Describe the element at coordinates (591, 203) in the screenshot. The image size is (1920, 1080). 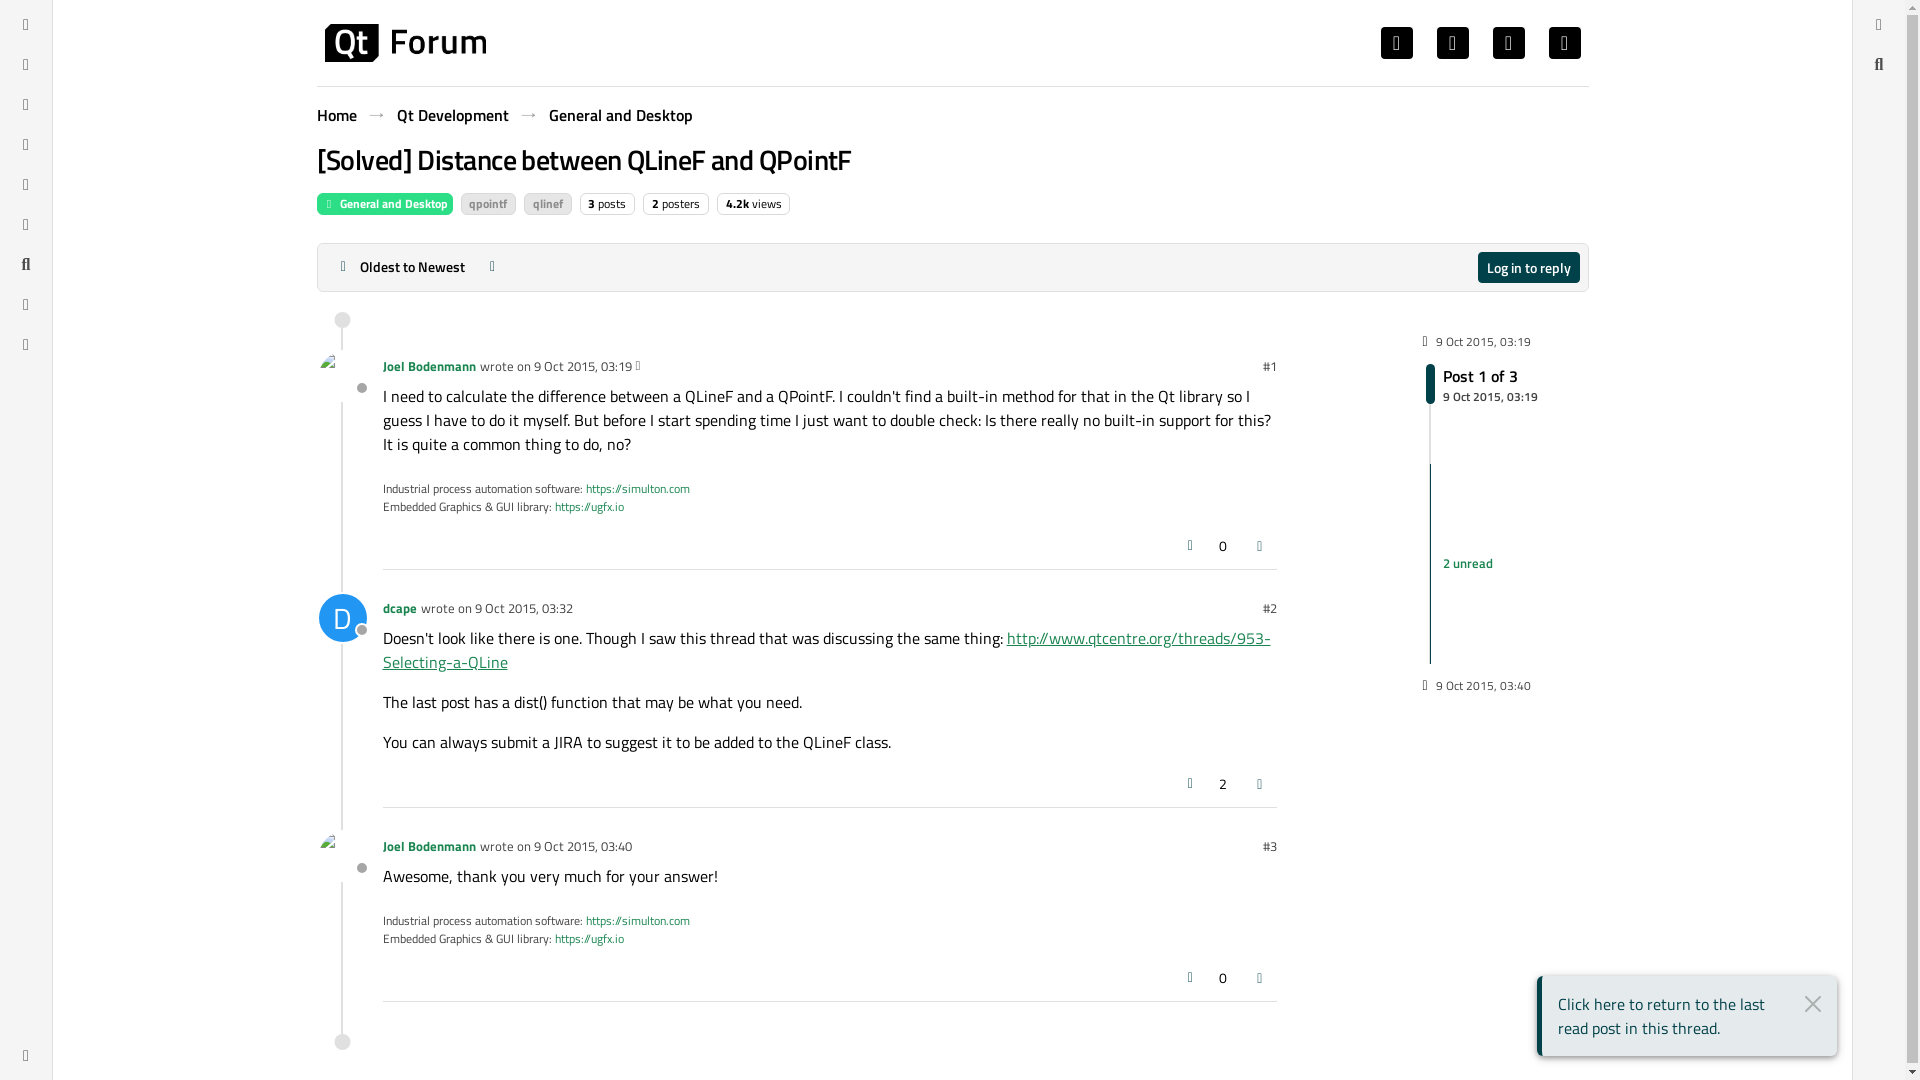
I see `2` at that location.